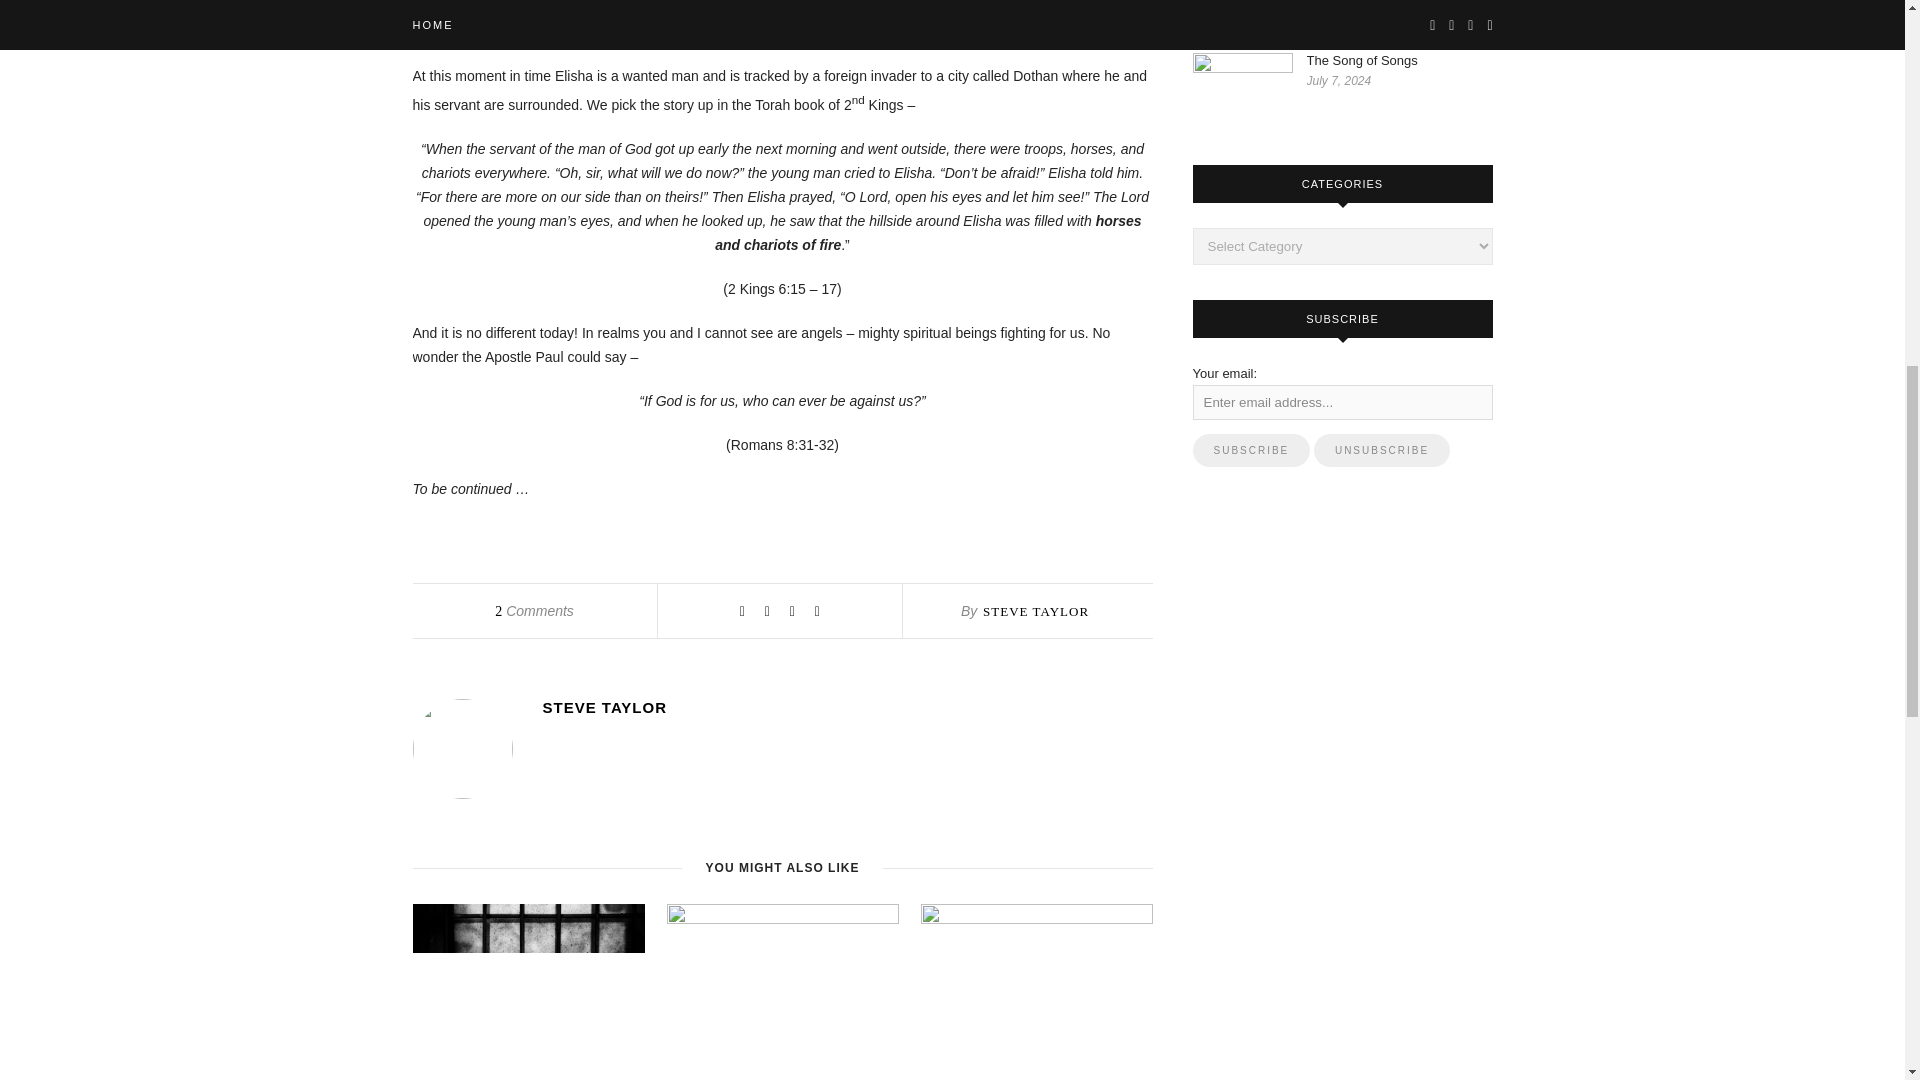  Describe the element at coordinates (1398, 60) in the screenshot. I see `The Song of Songs` at that location.